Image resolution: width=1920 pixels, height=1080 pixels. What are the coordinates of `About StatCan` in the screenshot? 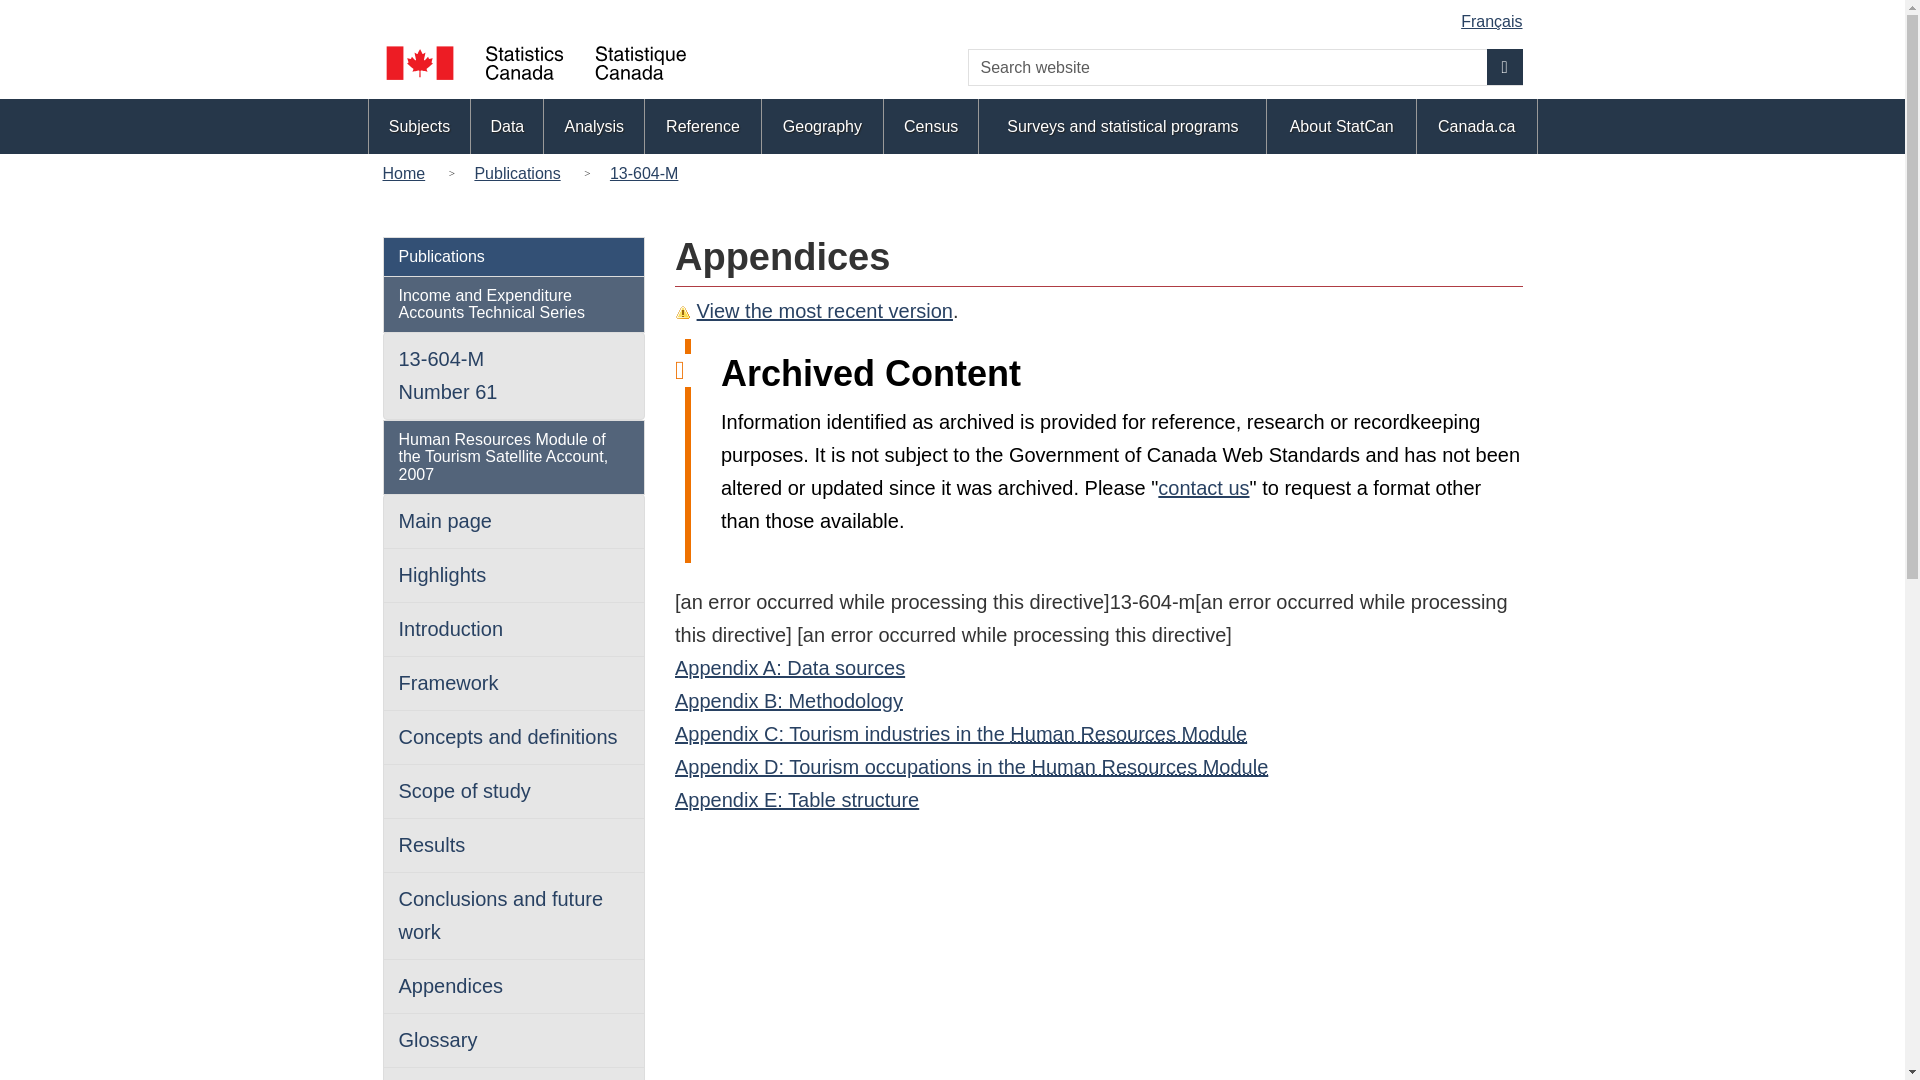 It's located at (1342, 126).